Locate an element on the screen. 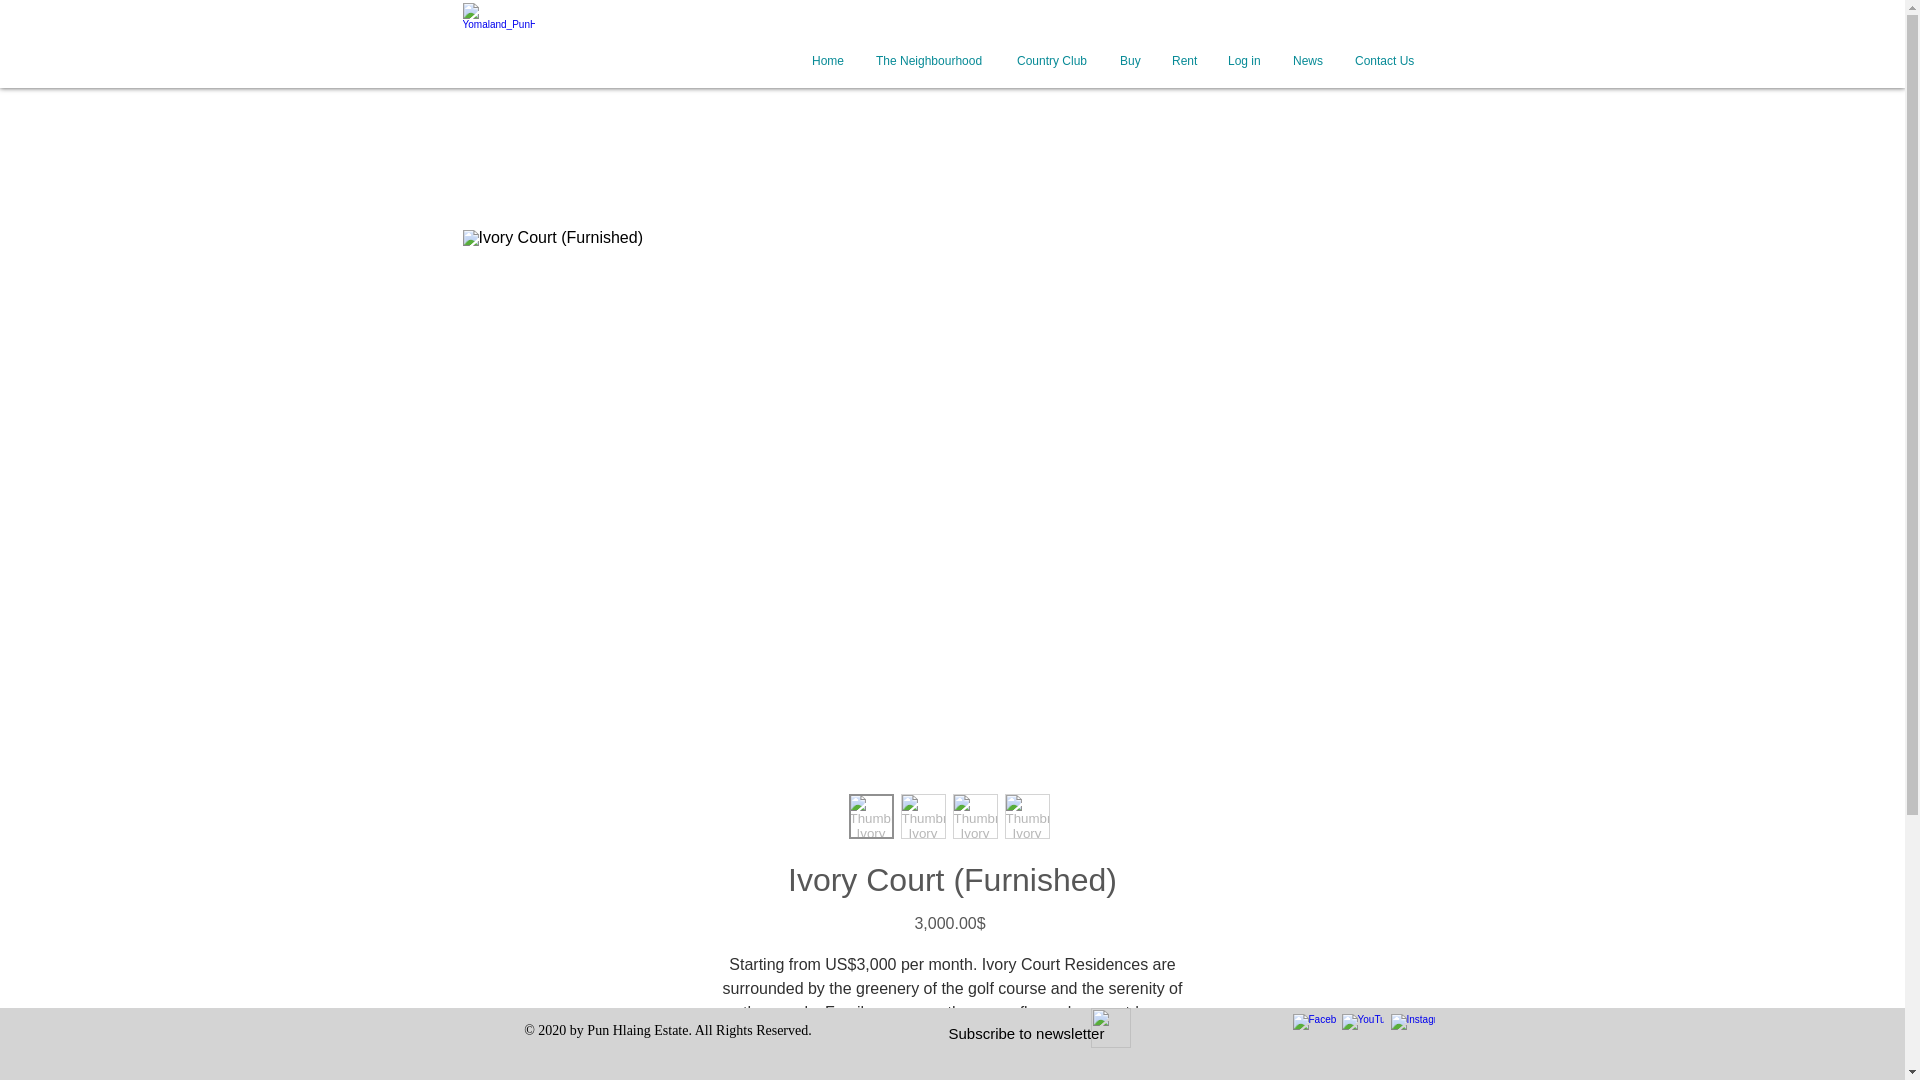 The image size is (1920, 1080). Country Club is located at coordinates (1052, 60).